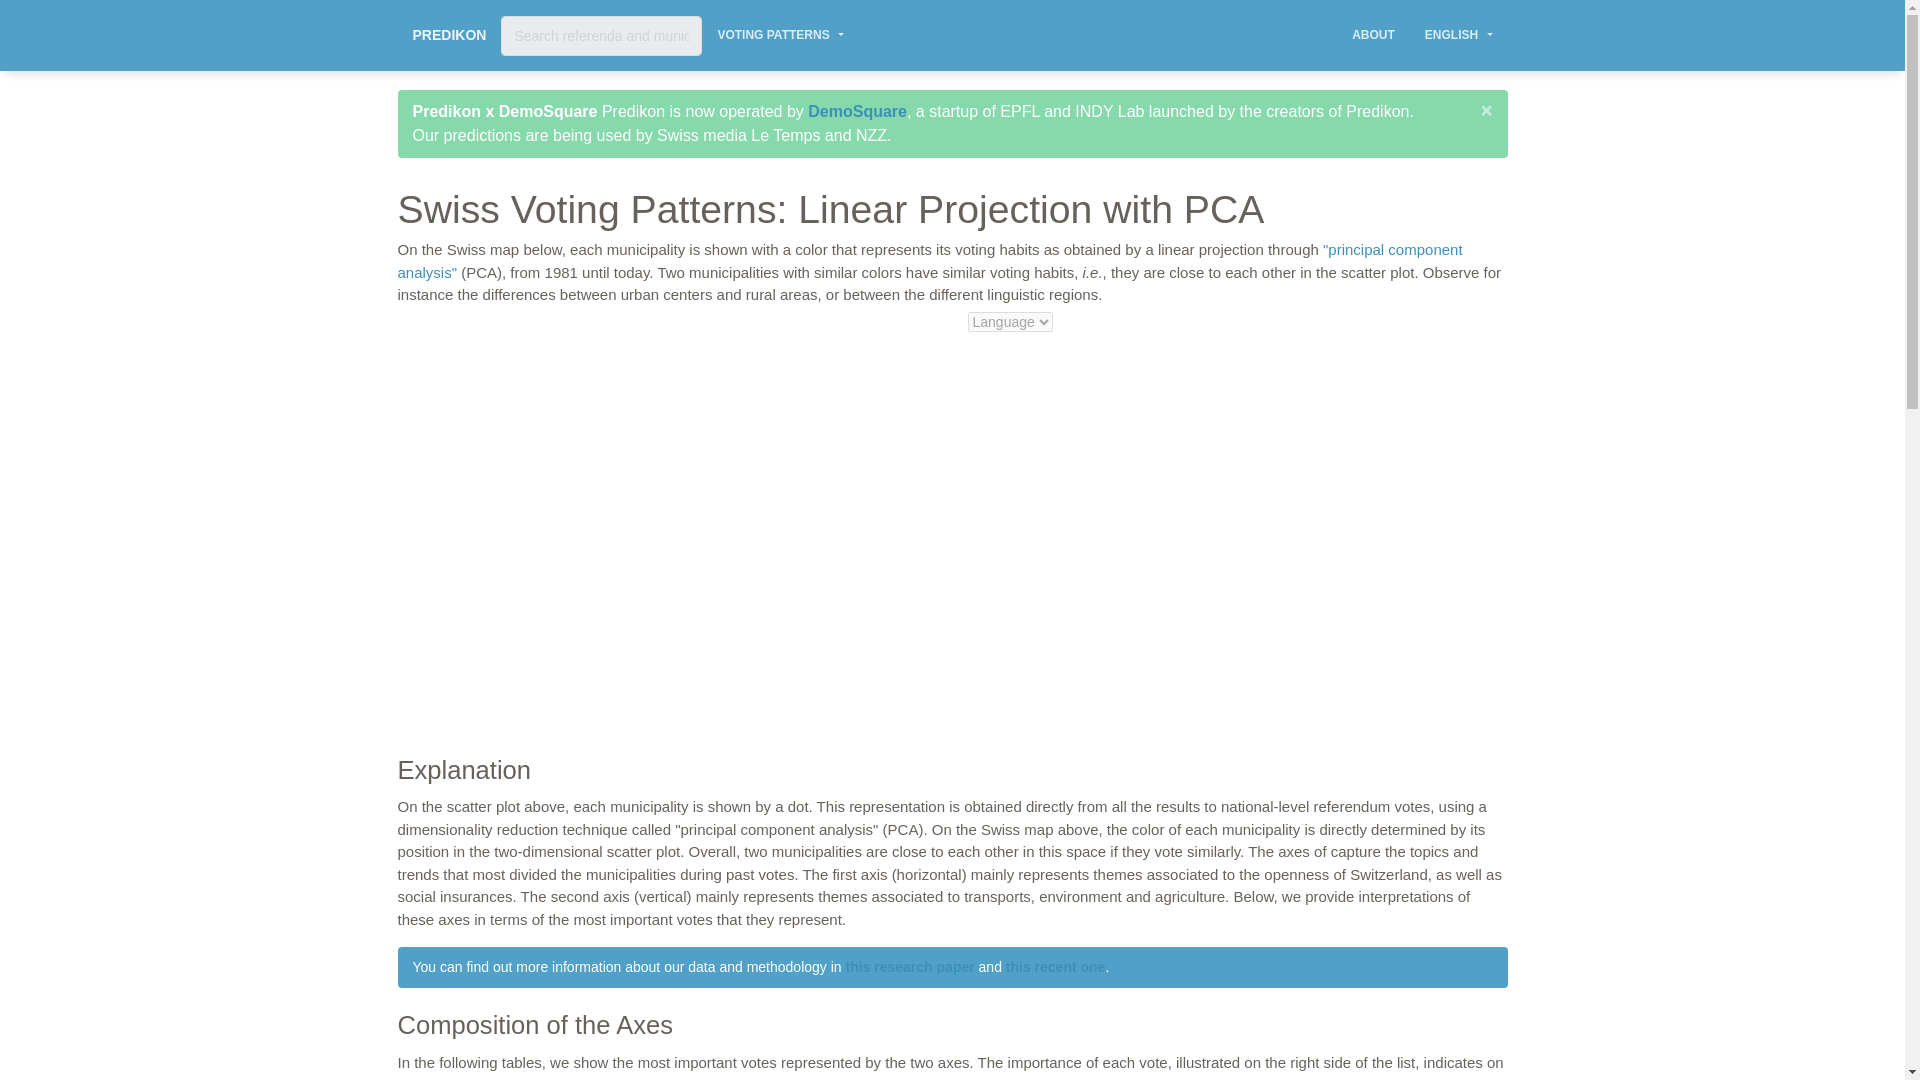 The image size is (1920, 1080). Describe the element at coordinates (1458, 36) in the screenshot. I see `ENGLISH` at that location.